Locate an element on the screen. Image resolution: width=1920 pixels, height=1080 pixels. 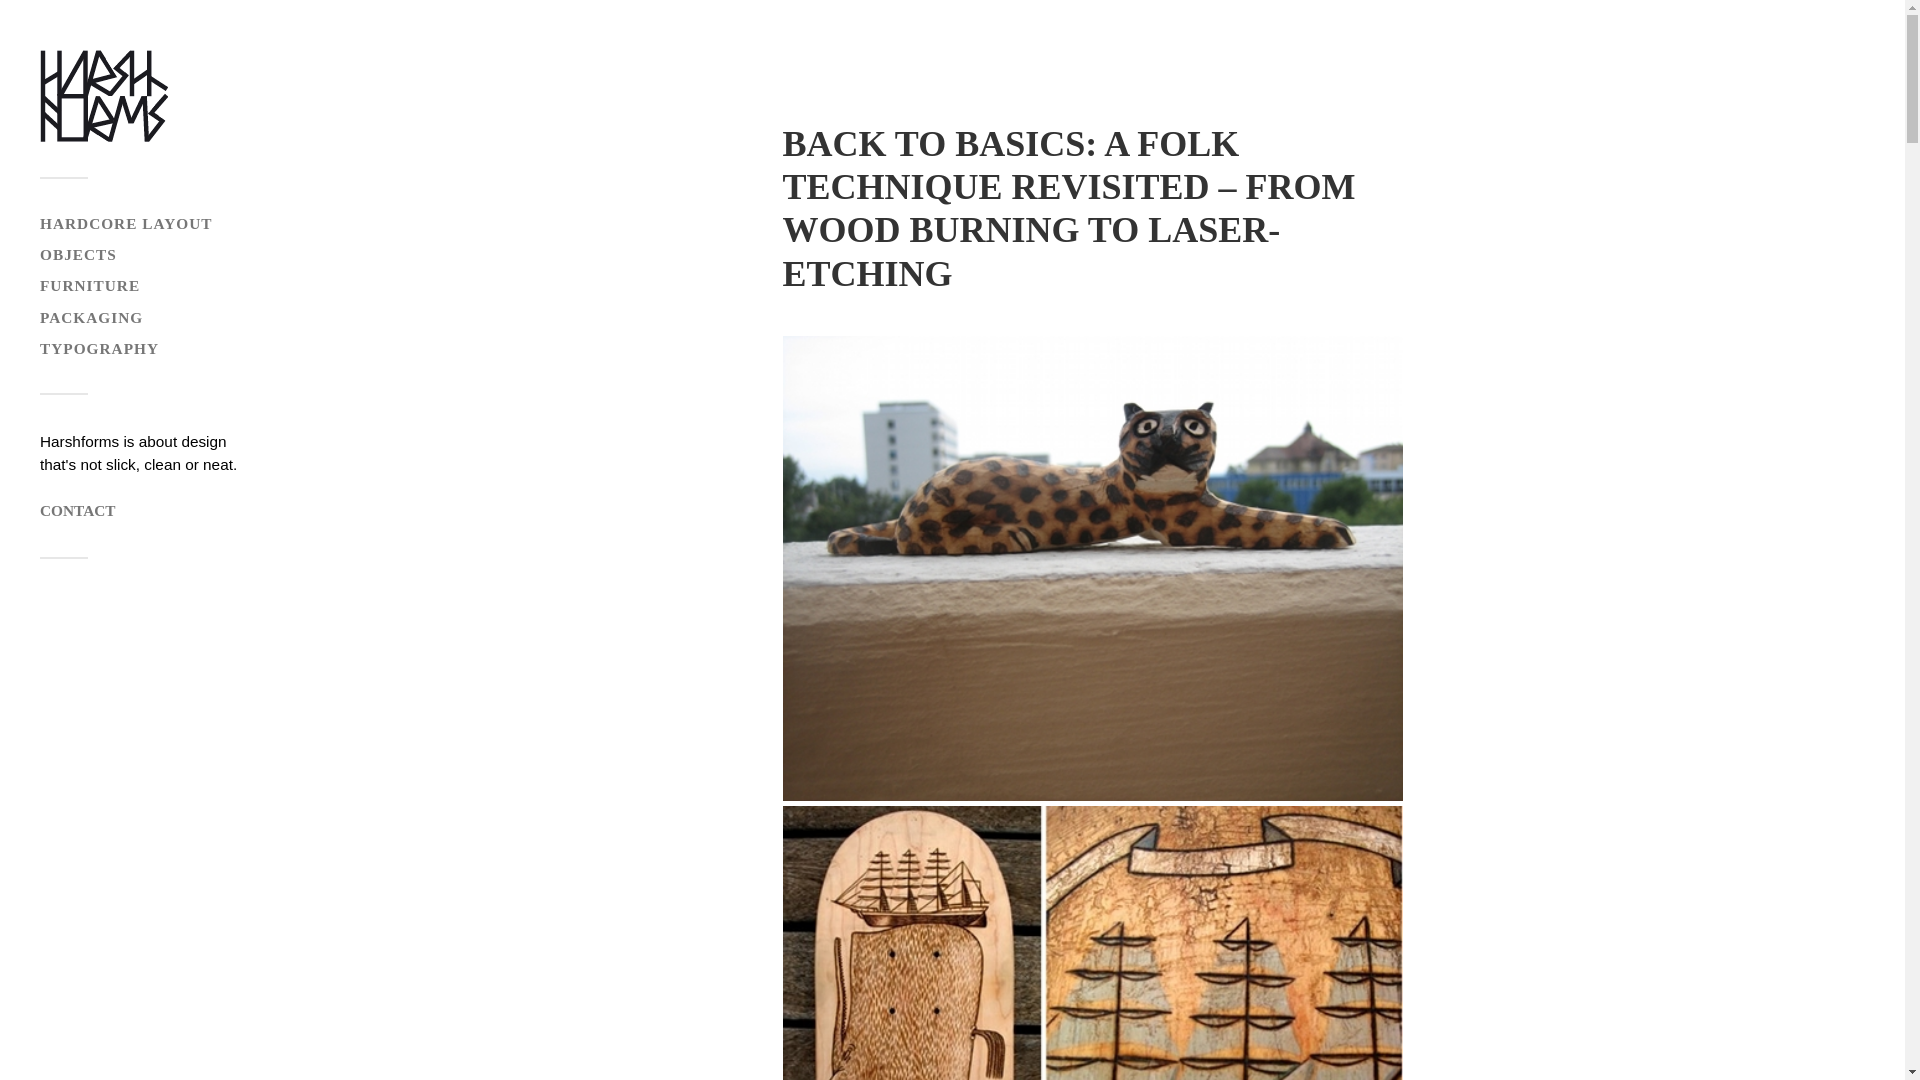
TYPOGRAPHY is located at coordinates (100, 348).